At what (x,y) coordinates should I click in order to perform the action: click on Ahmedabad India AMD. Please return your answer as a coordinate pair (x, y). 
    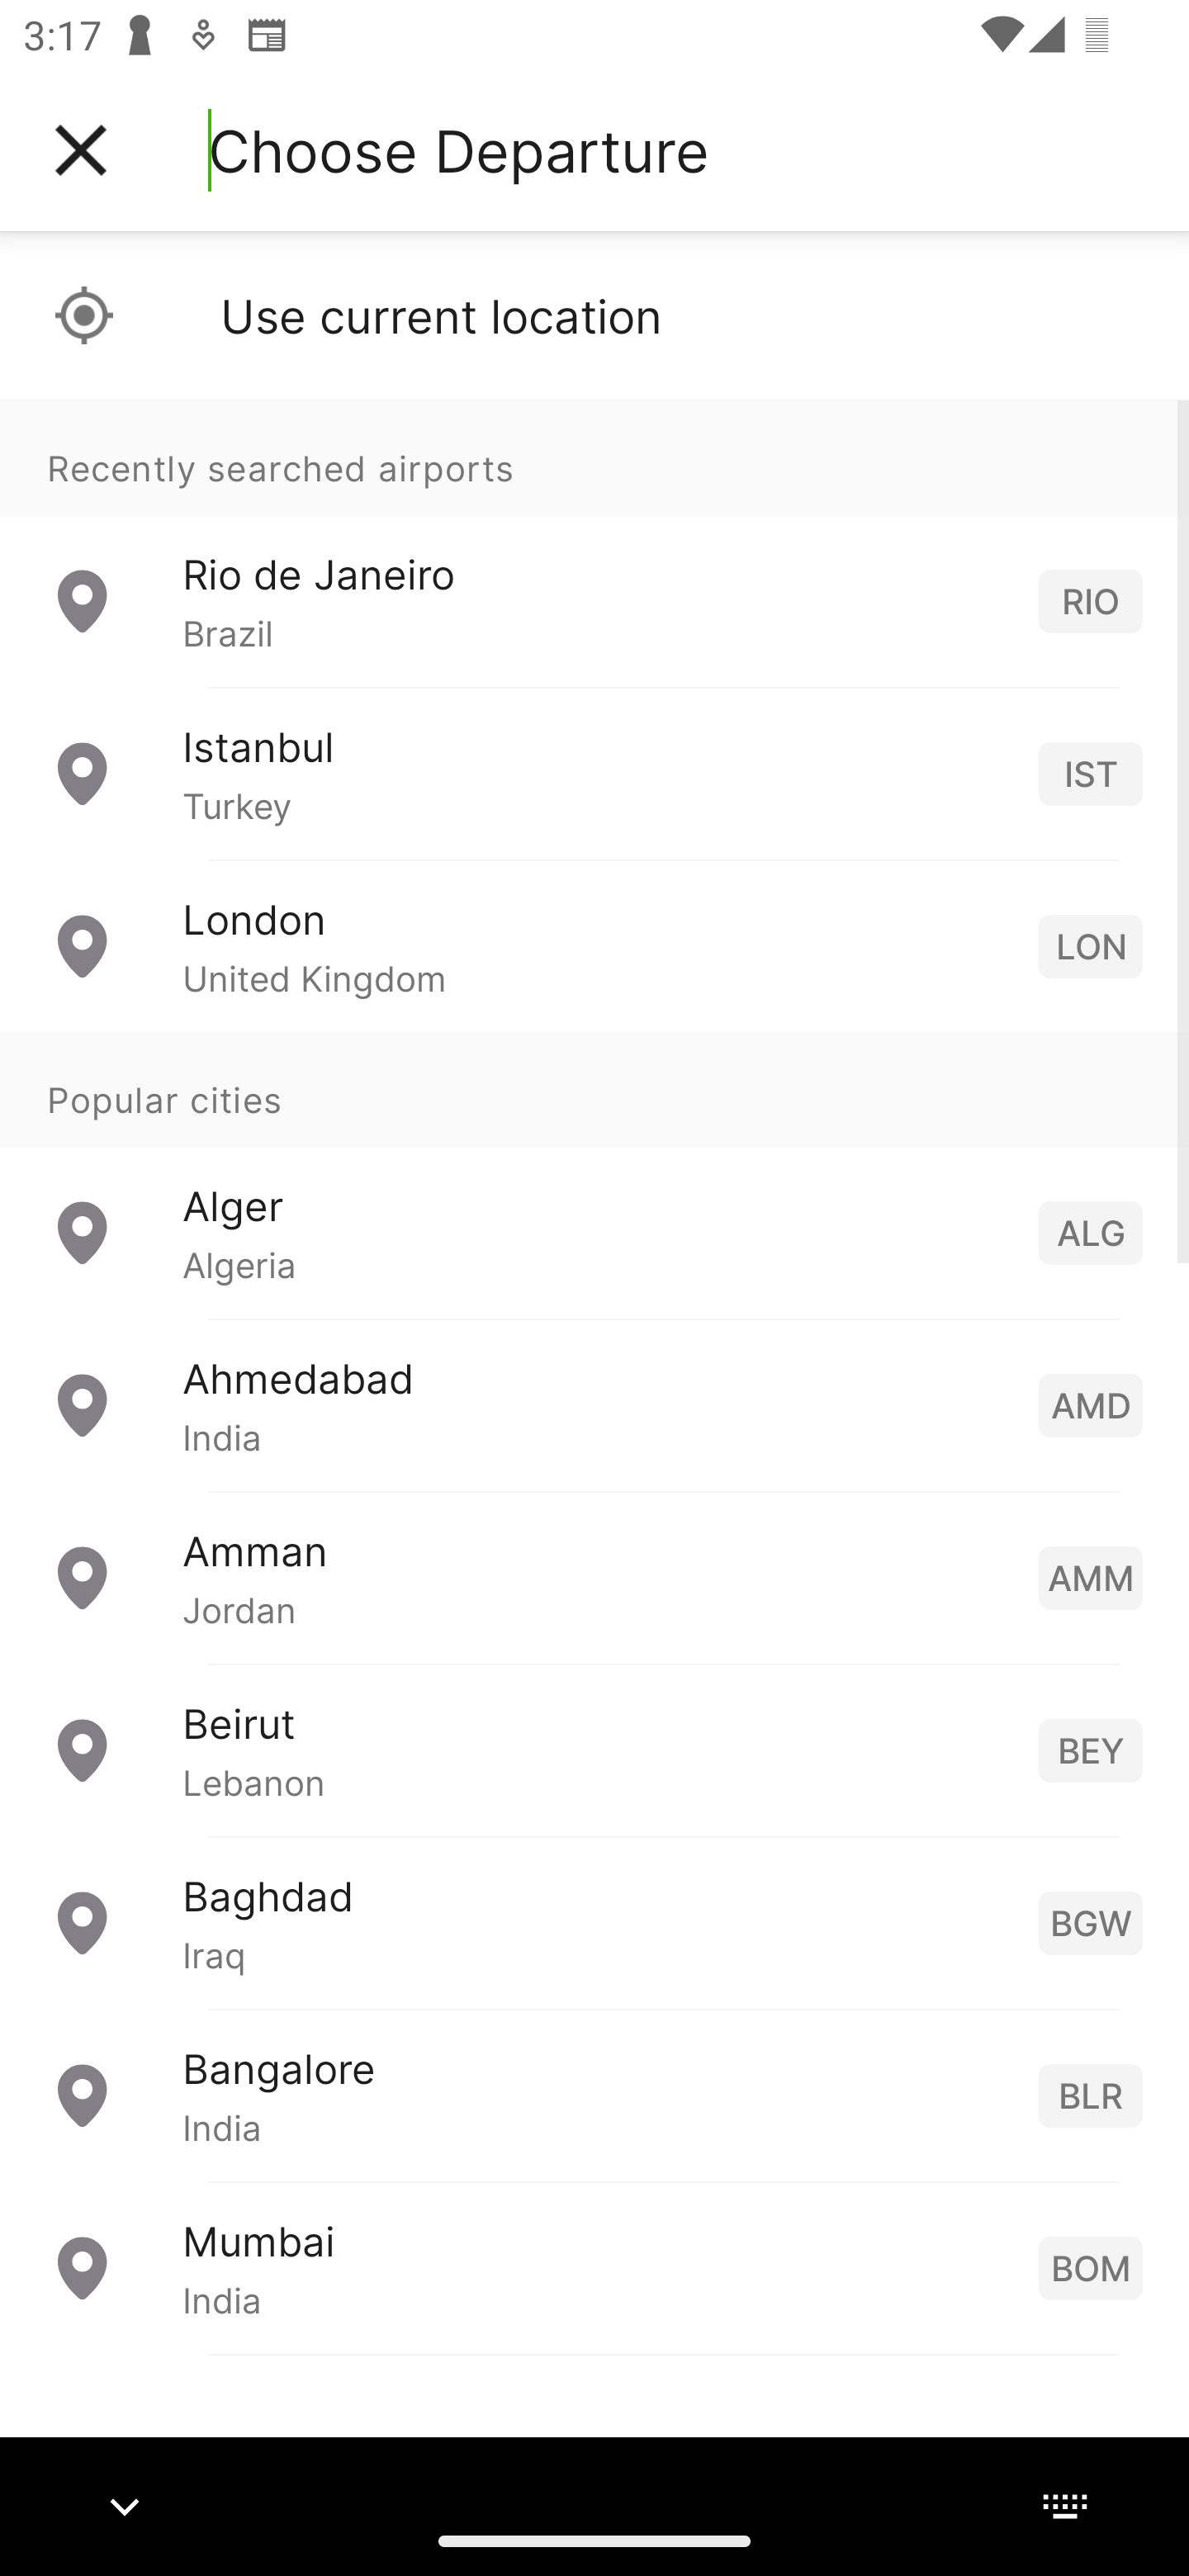
    Looking at the image, I should click on (594, 1405).